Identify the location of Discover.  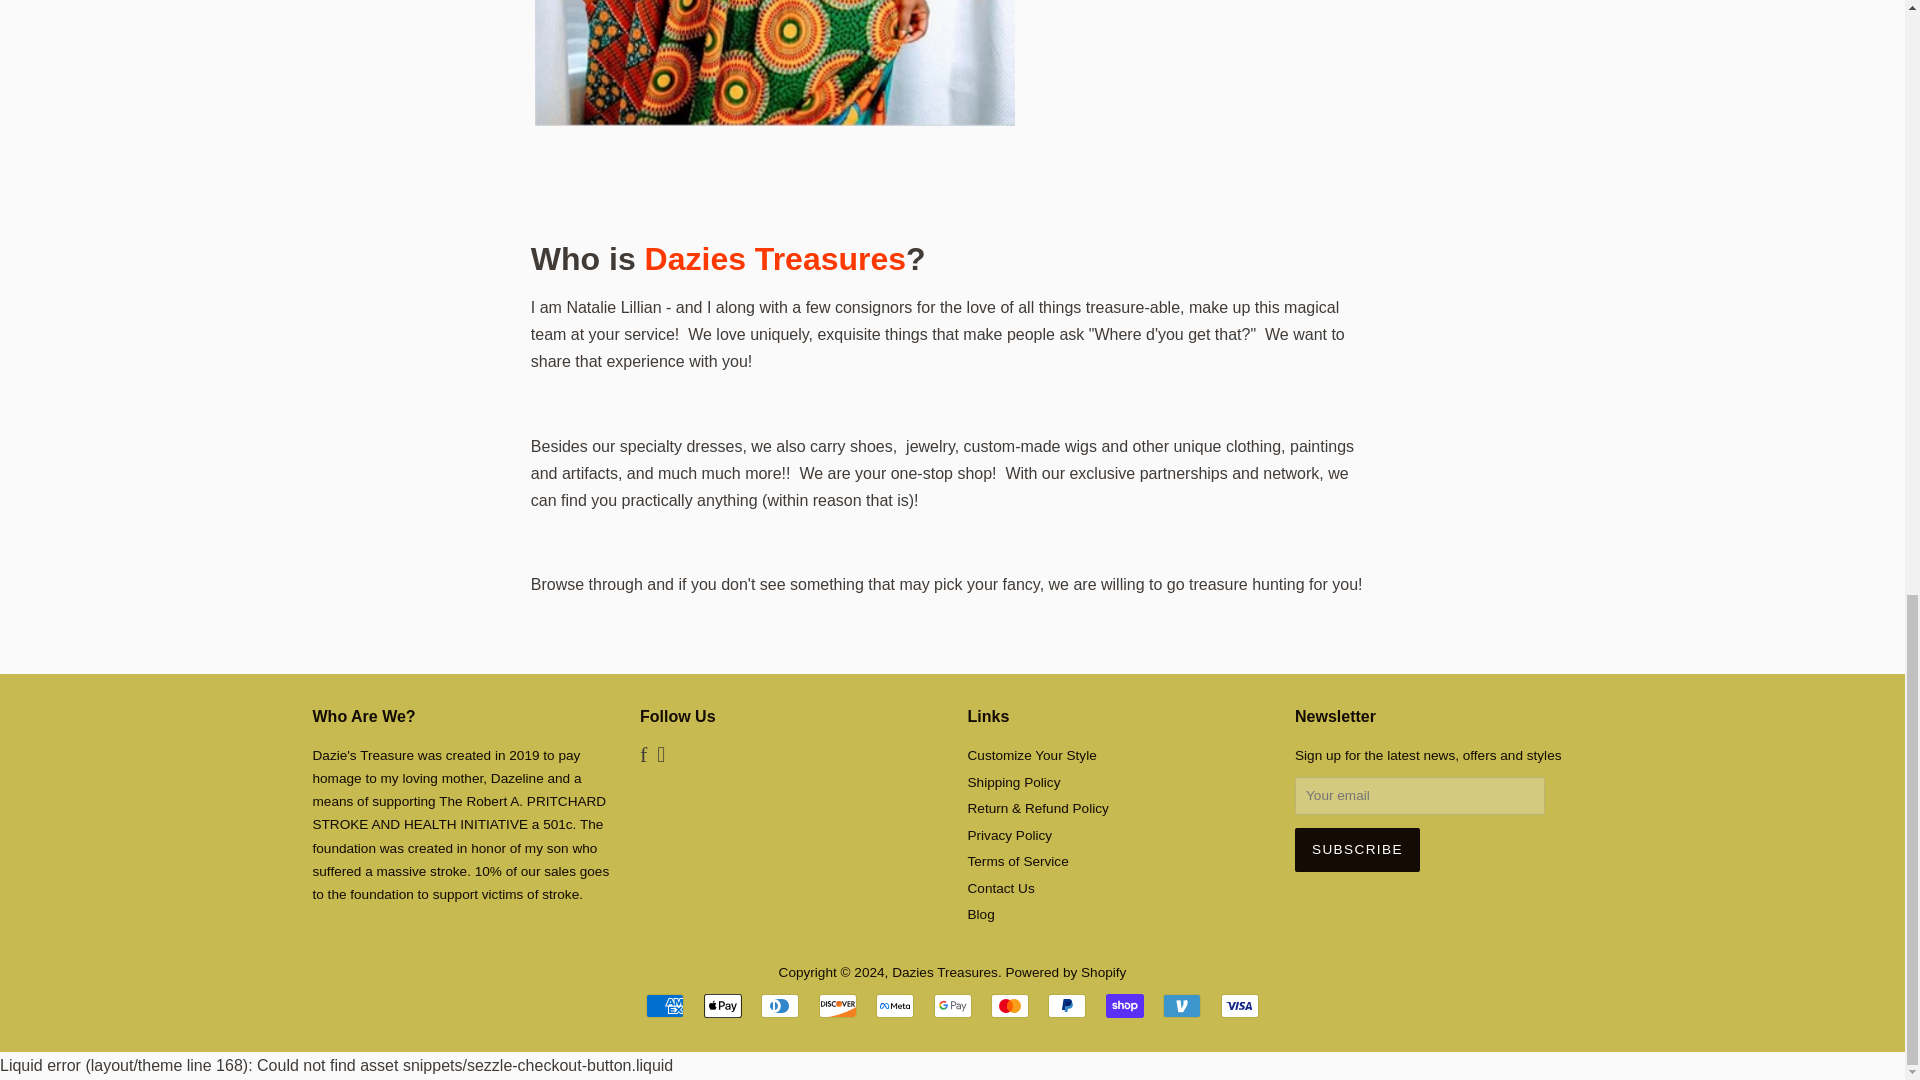
(838, 1006).